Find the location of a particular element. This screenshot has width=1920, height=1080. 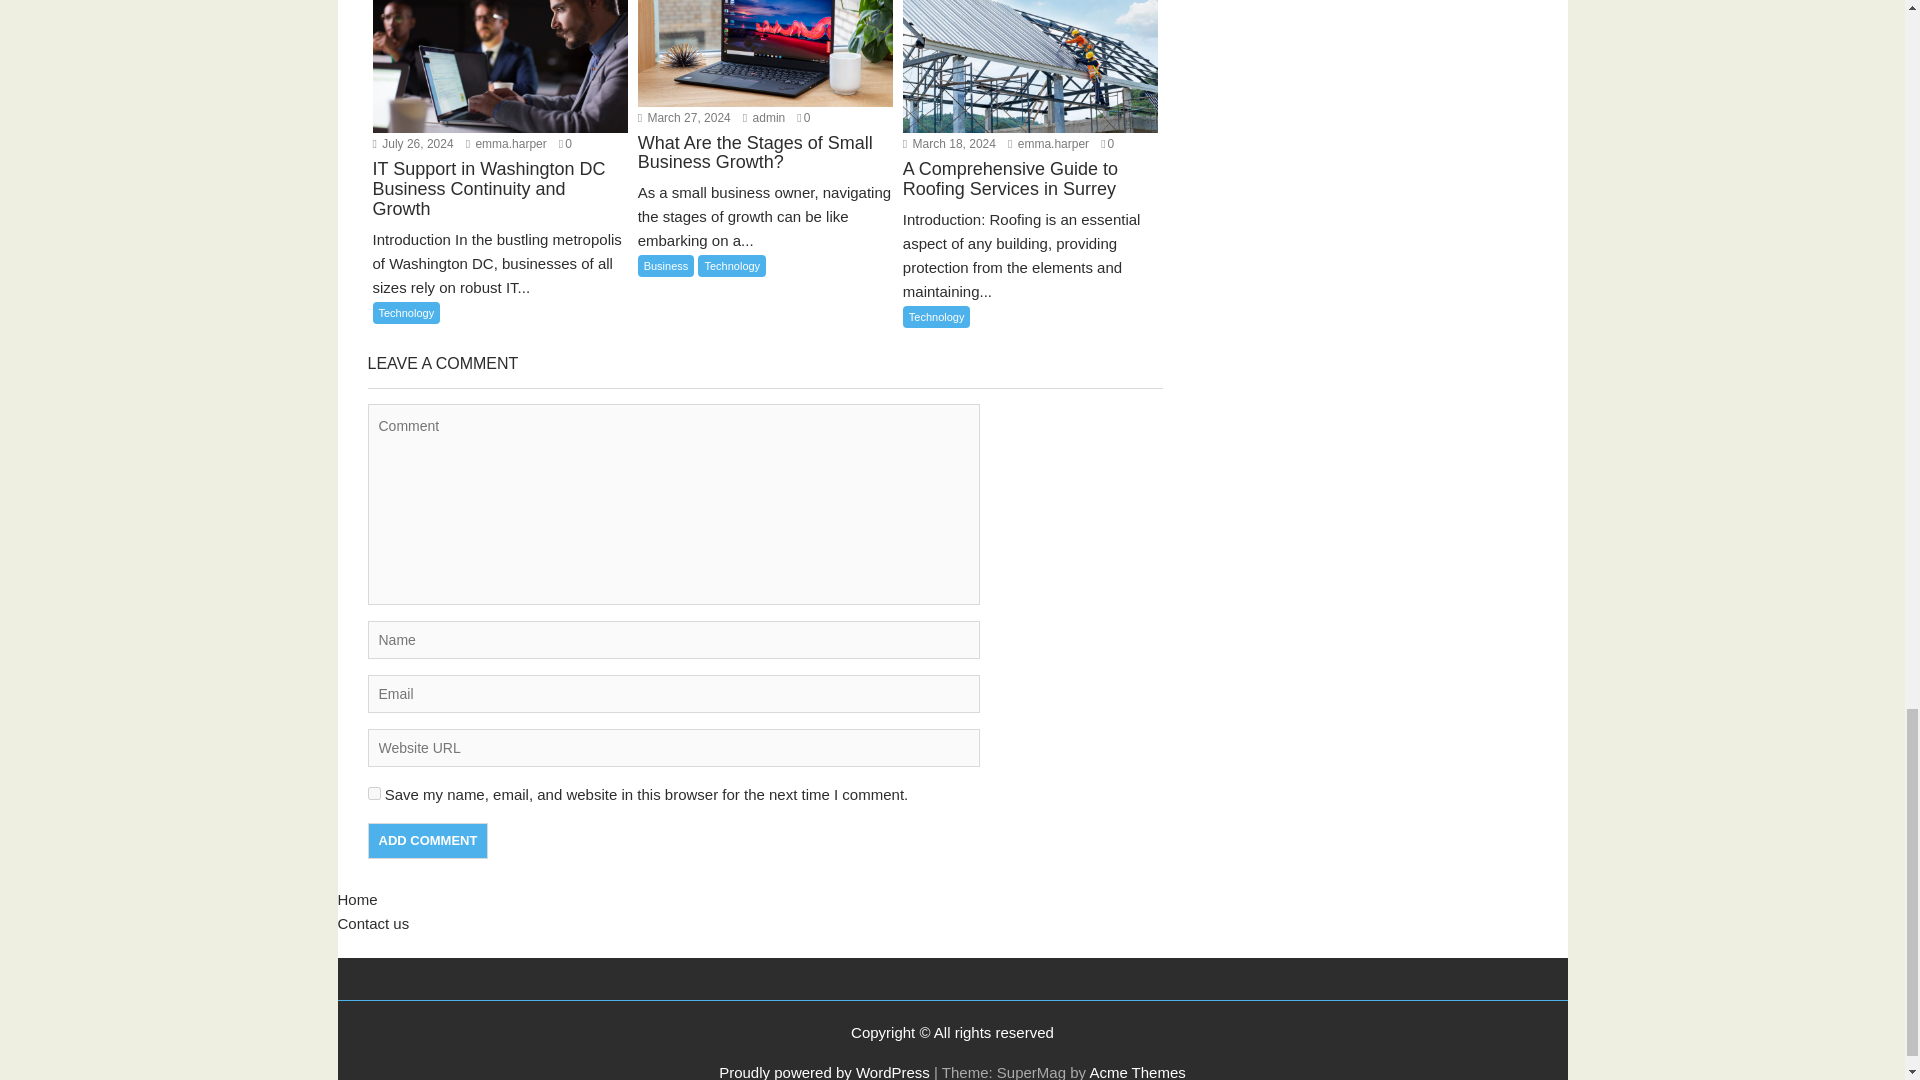

emma.harper is located at coordinates (506, 144).